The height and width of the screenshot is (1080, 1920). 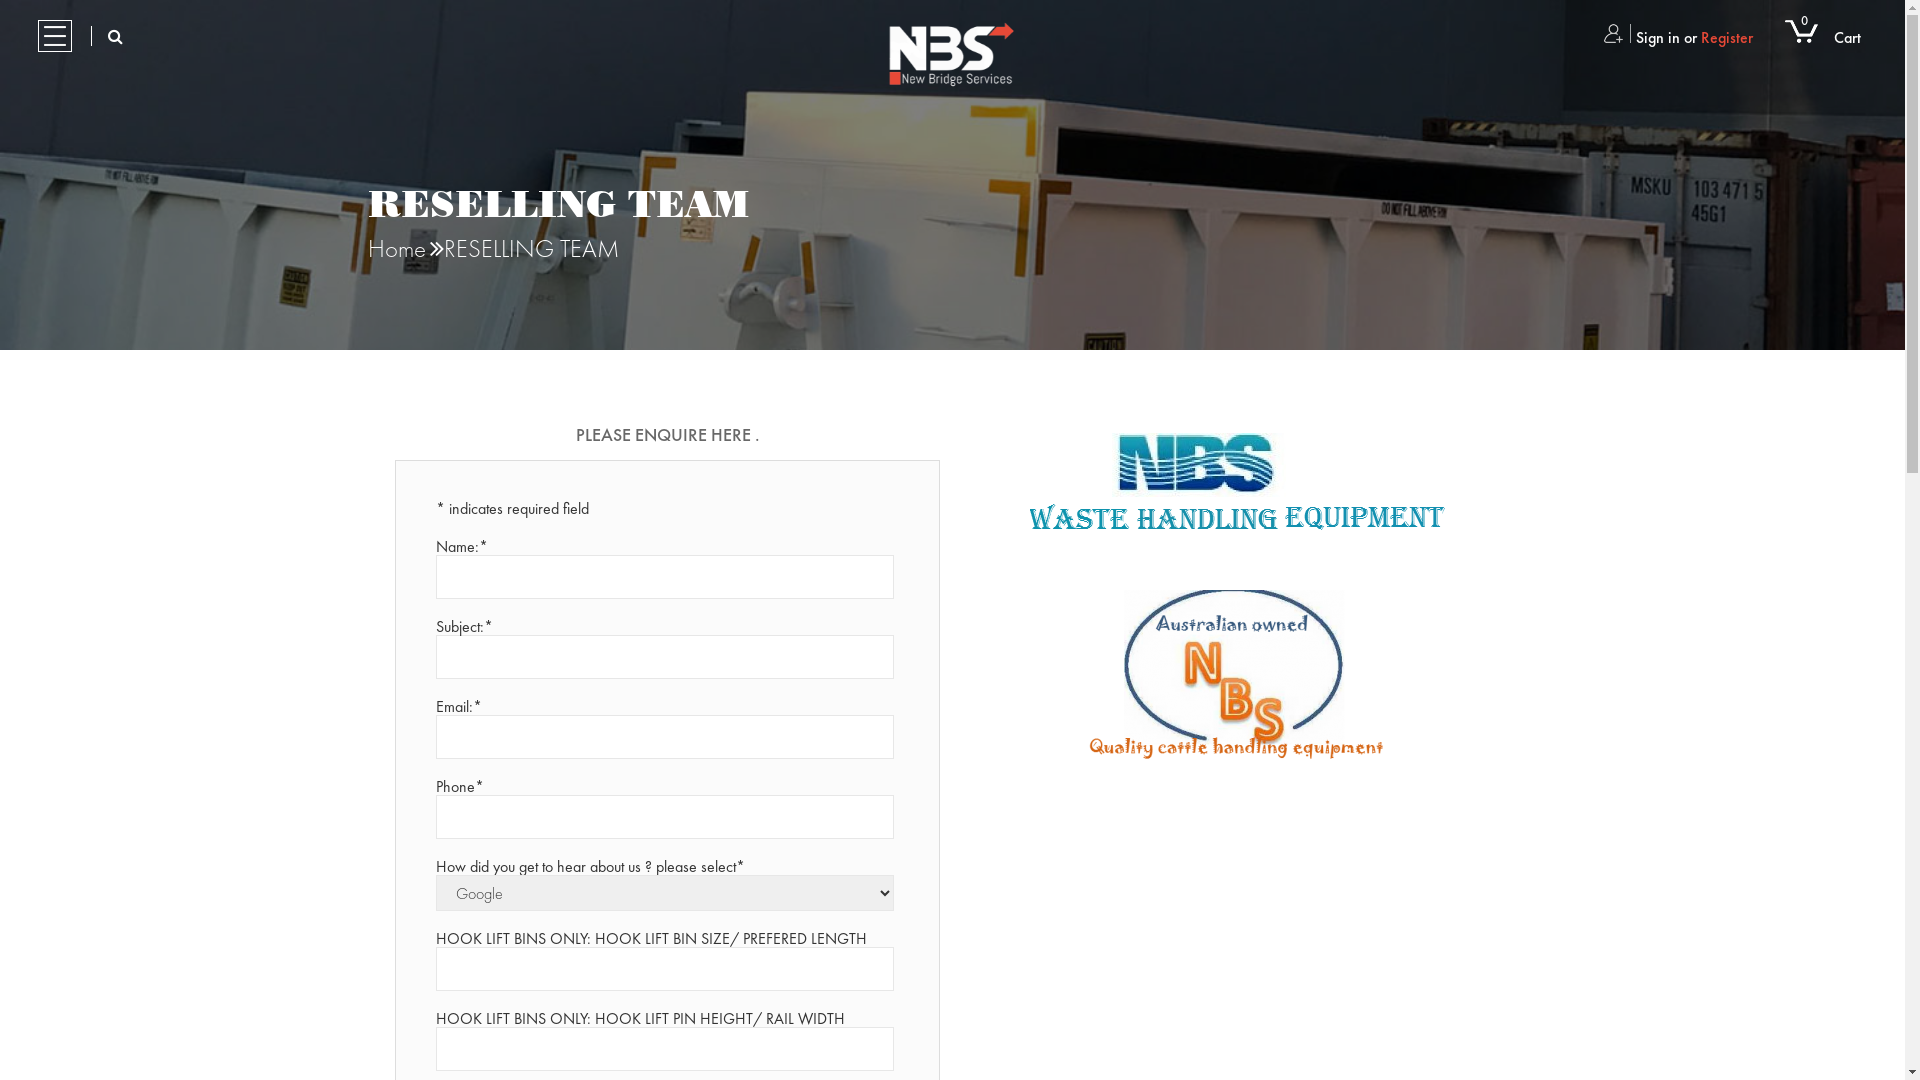 I want to click on 0
Cart, so click(x=1823, y=38).